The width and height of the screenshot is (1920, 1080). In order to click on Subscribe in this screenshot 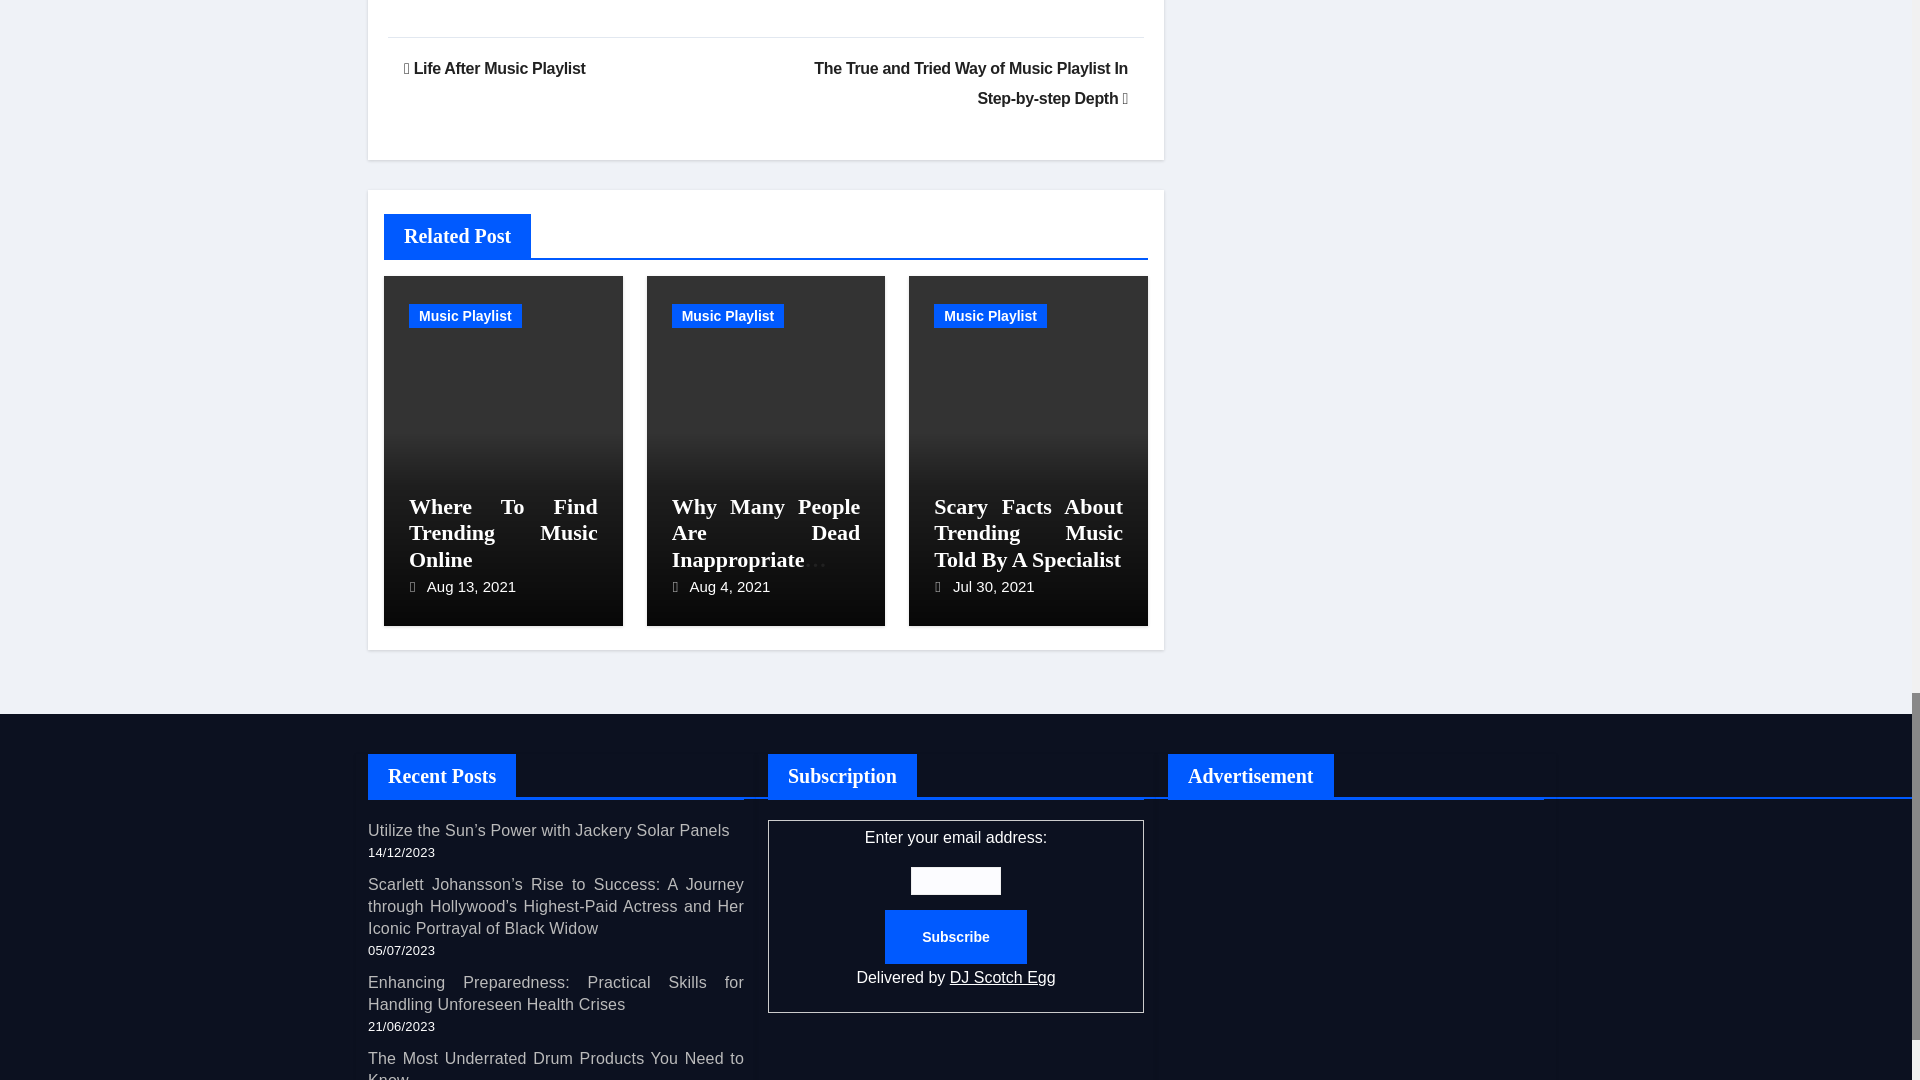, I will do `click(956, 938)`.